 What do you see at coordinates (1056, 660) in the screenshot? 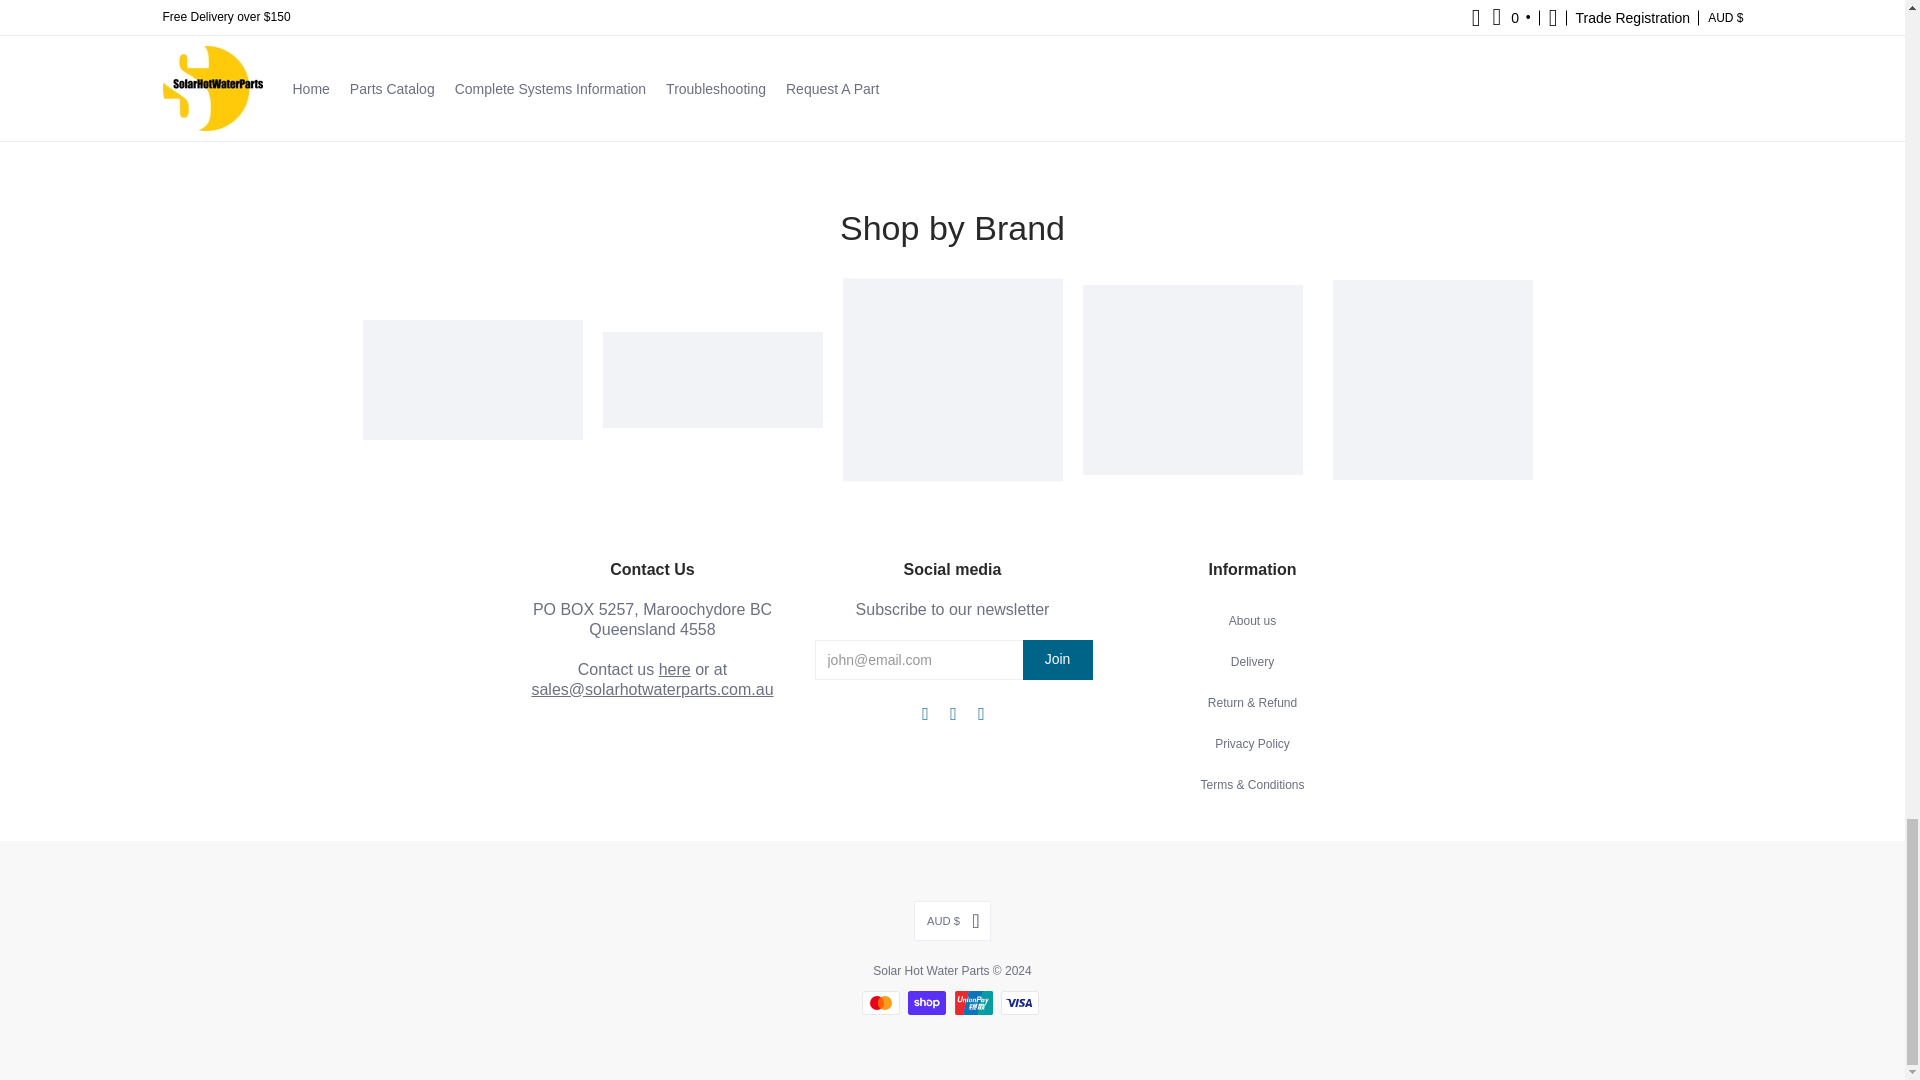
I see `Join` at bounding box center [1056, 660].